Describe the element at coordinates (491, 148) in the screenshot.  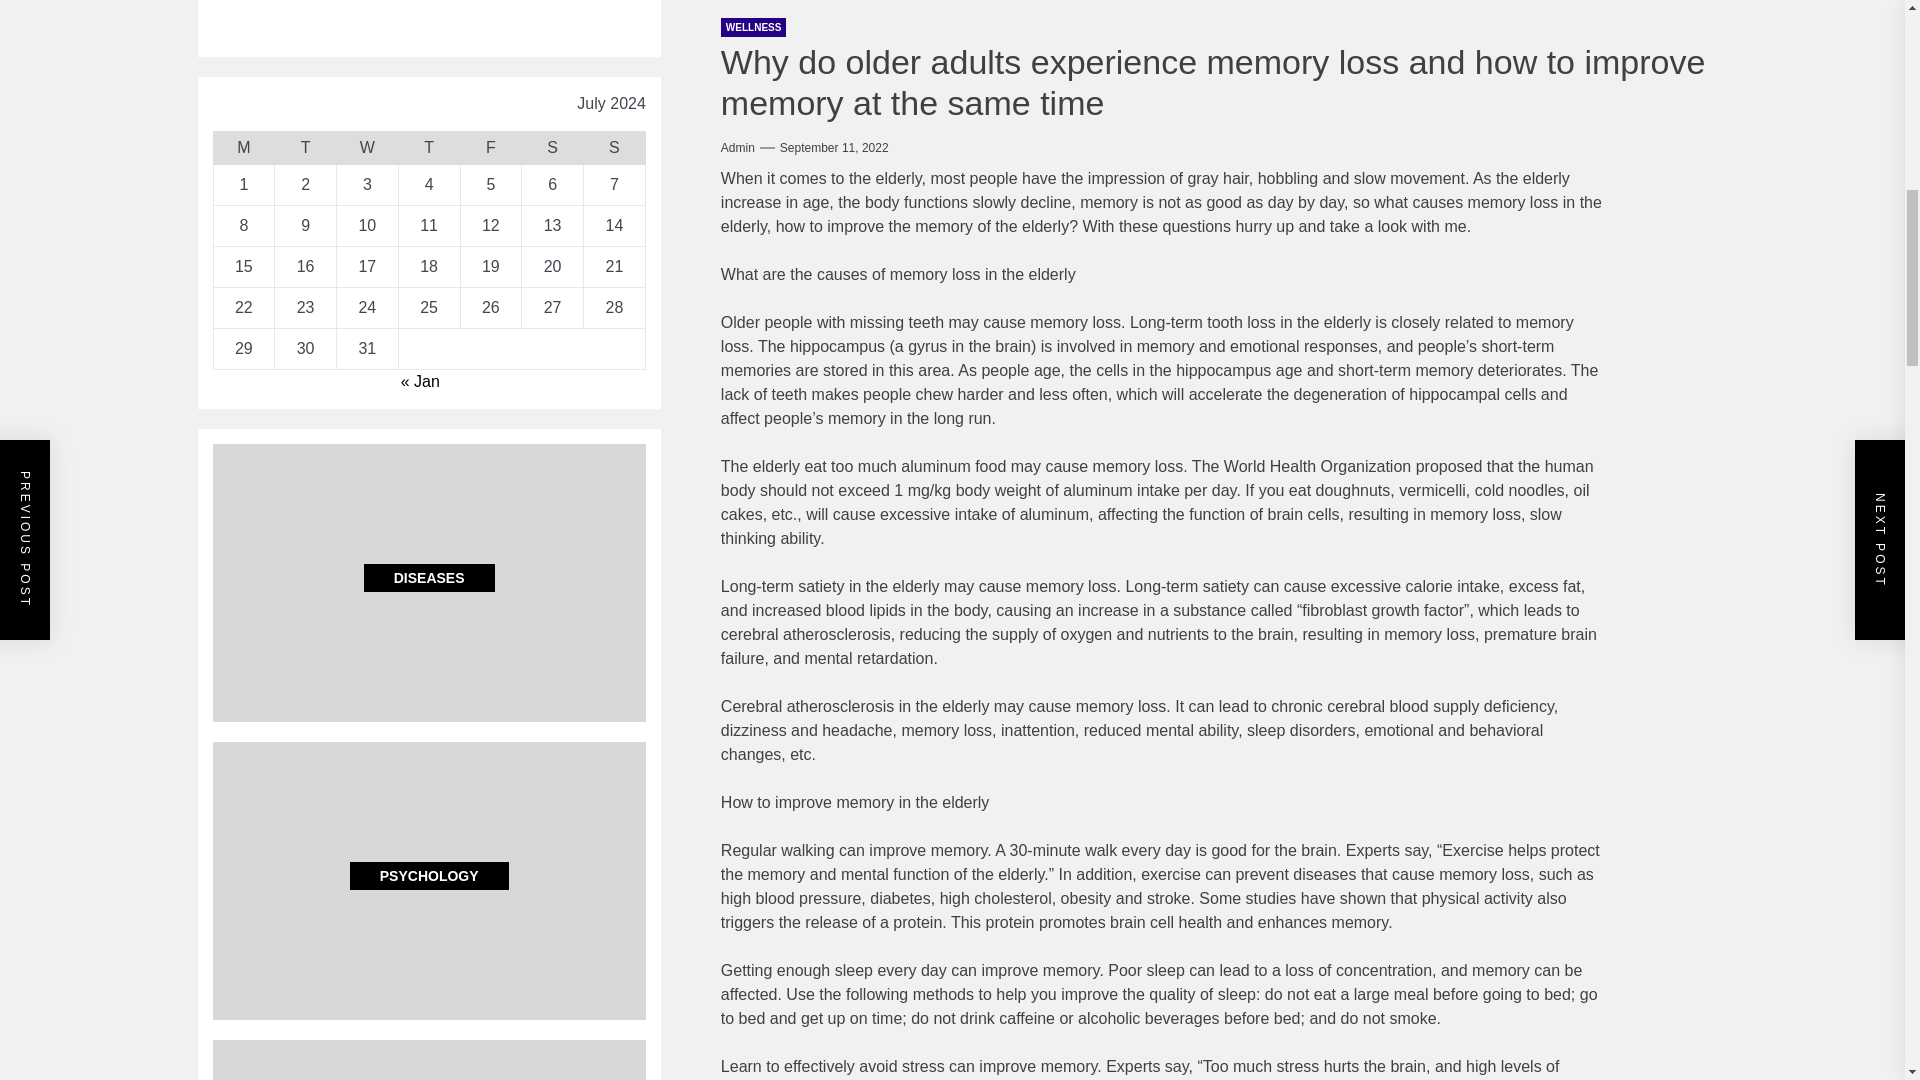
I see `Friday` at that location.